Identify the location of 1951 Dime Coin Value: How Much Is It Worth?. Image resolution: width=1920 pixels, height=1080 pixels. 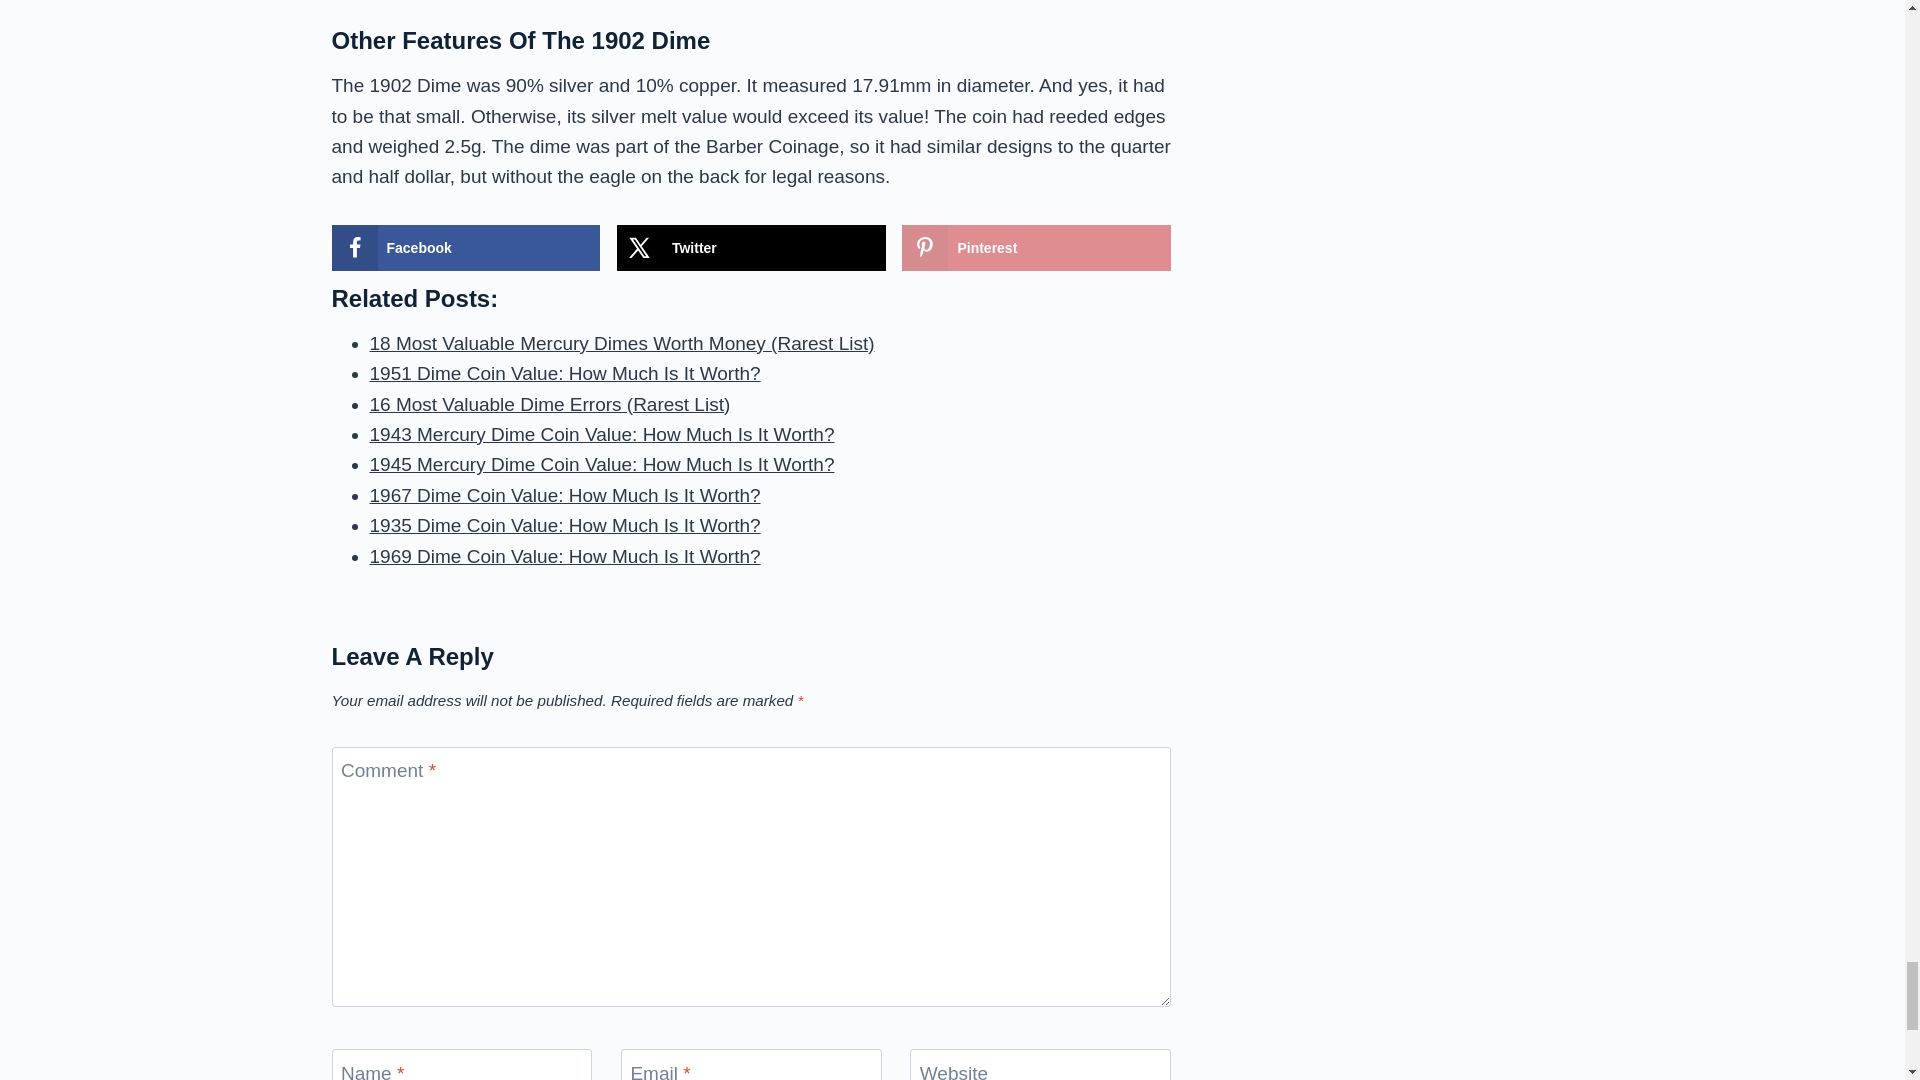
(565, 373).